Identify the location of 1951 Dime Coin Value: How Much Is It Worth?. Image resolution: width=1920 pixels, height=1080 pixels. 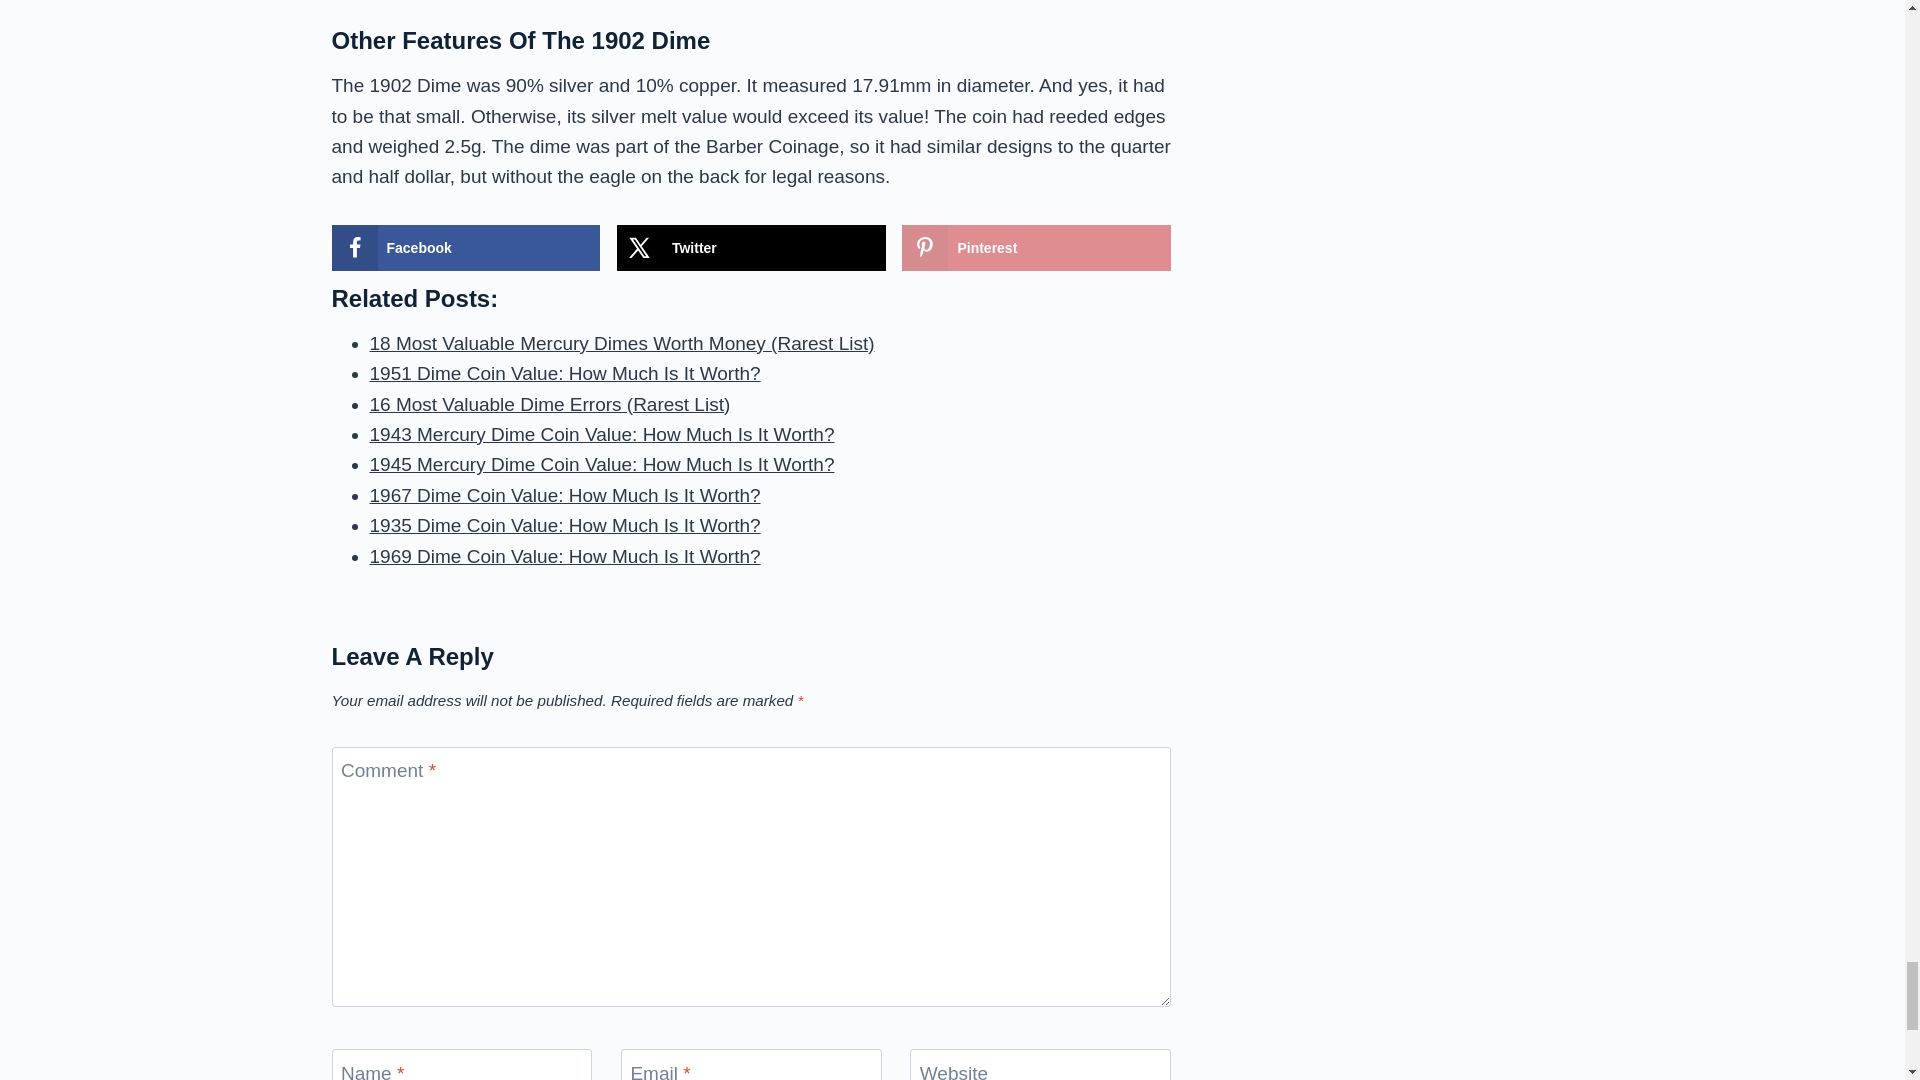
(565, 373).